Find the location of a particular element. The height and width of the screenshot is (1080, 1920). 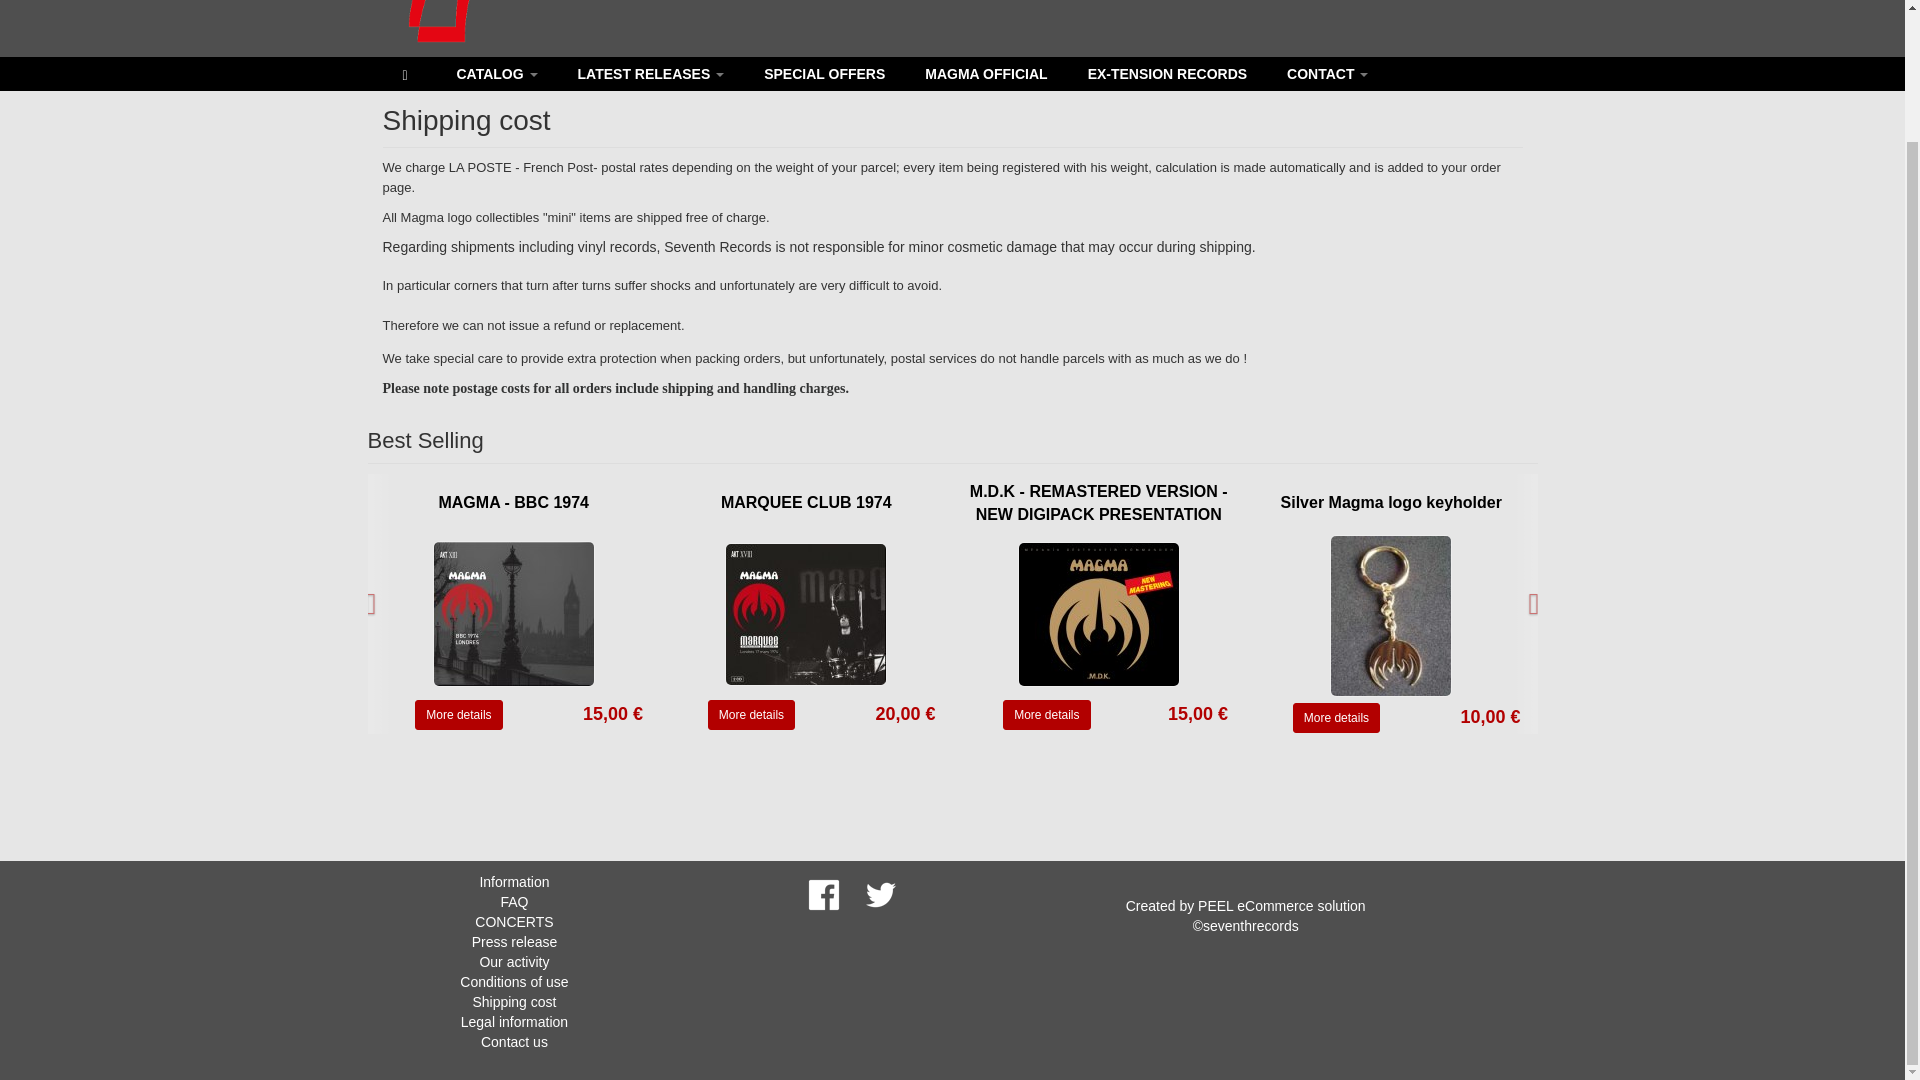

MARQUEE CLUB 1974 is located at coordinates (751, 714).